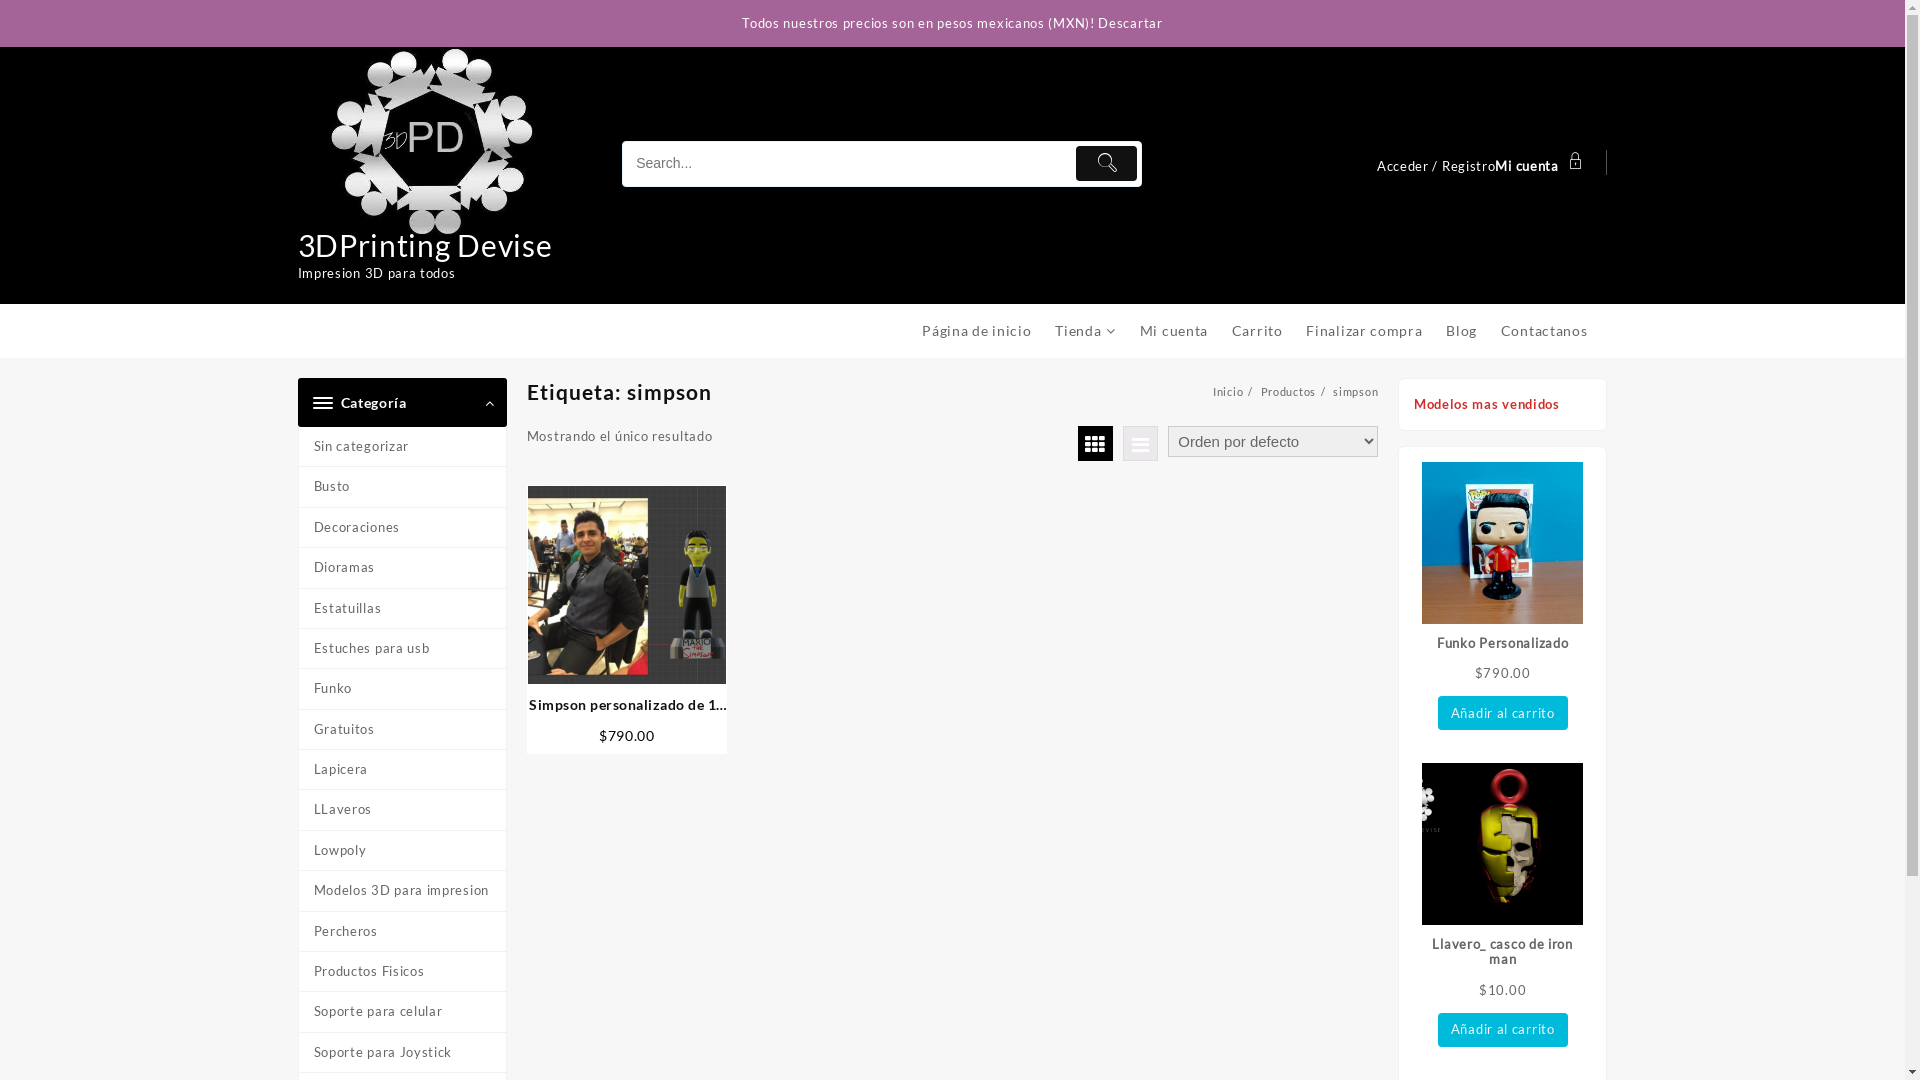 Image resolution: width=1920 pixels, height=1080 pixels. I want to click on Sin categorizar, so click(402, 447).